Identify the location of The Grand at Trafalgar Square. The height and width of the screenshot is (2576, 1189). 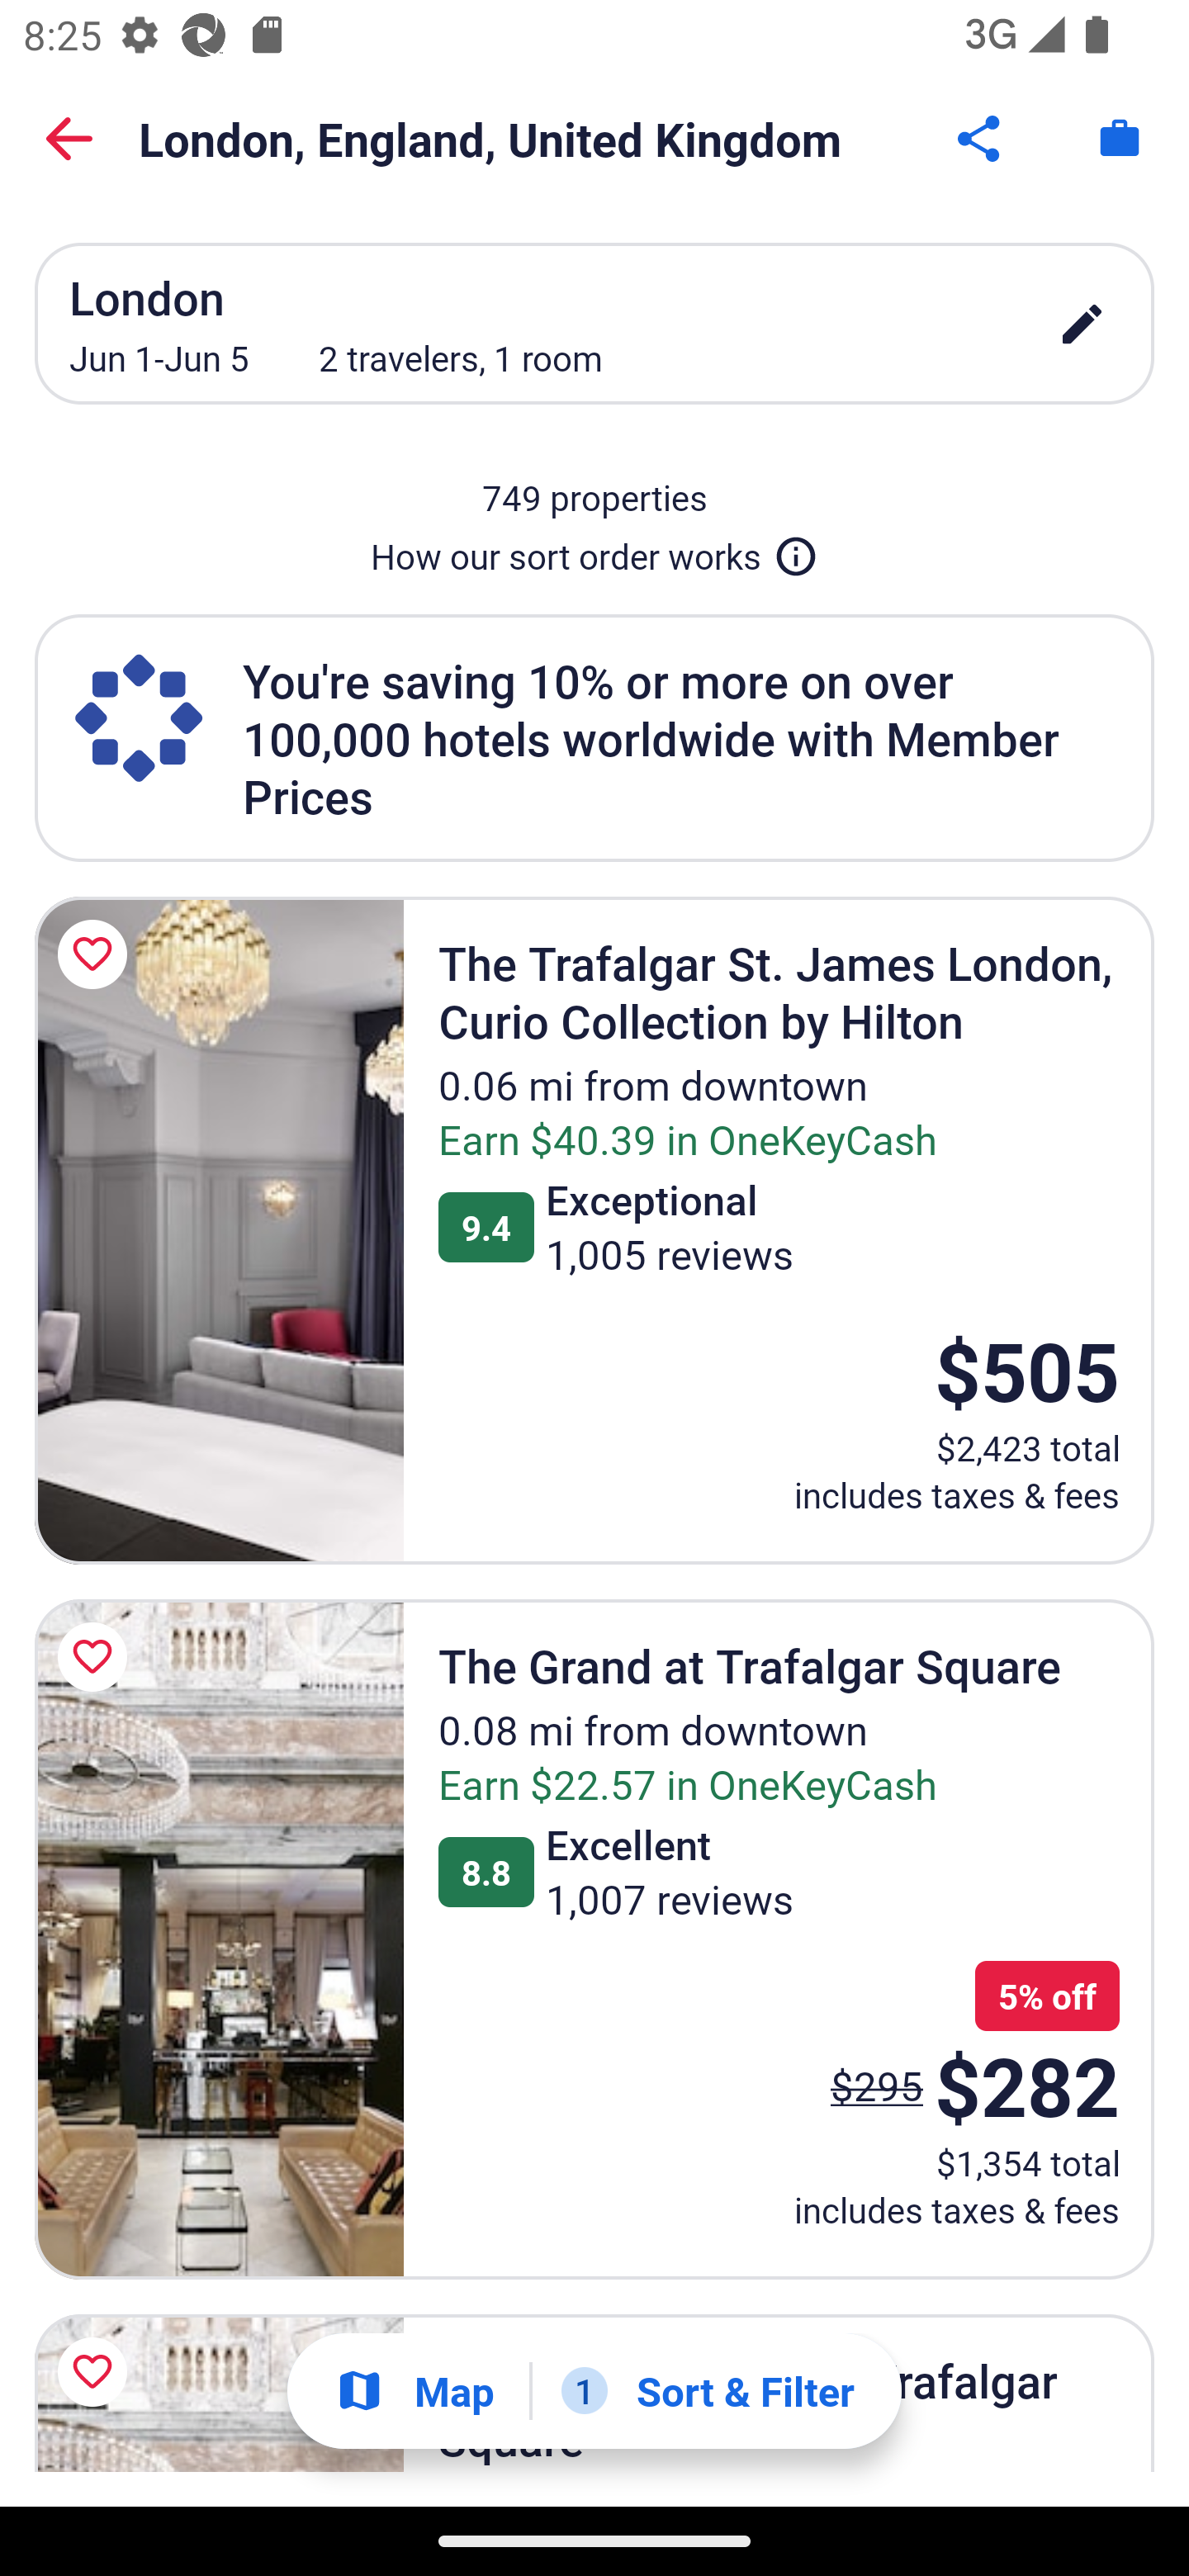
(219, 1939).